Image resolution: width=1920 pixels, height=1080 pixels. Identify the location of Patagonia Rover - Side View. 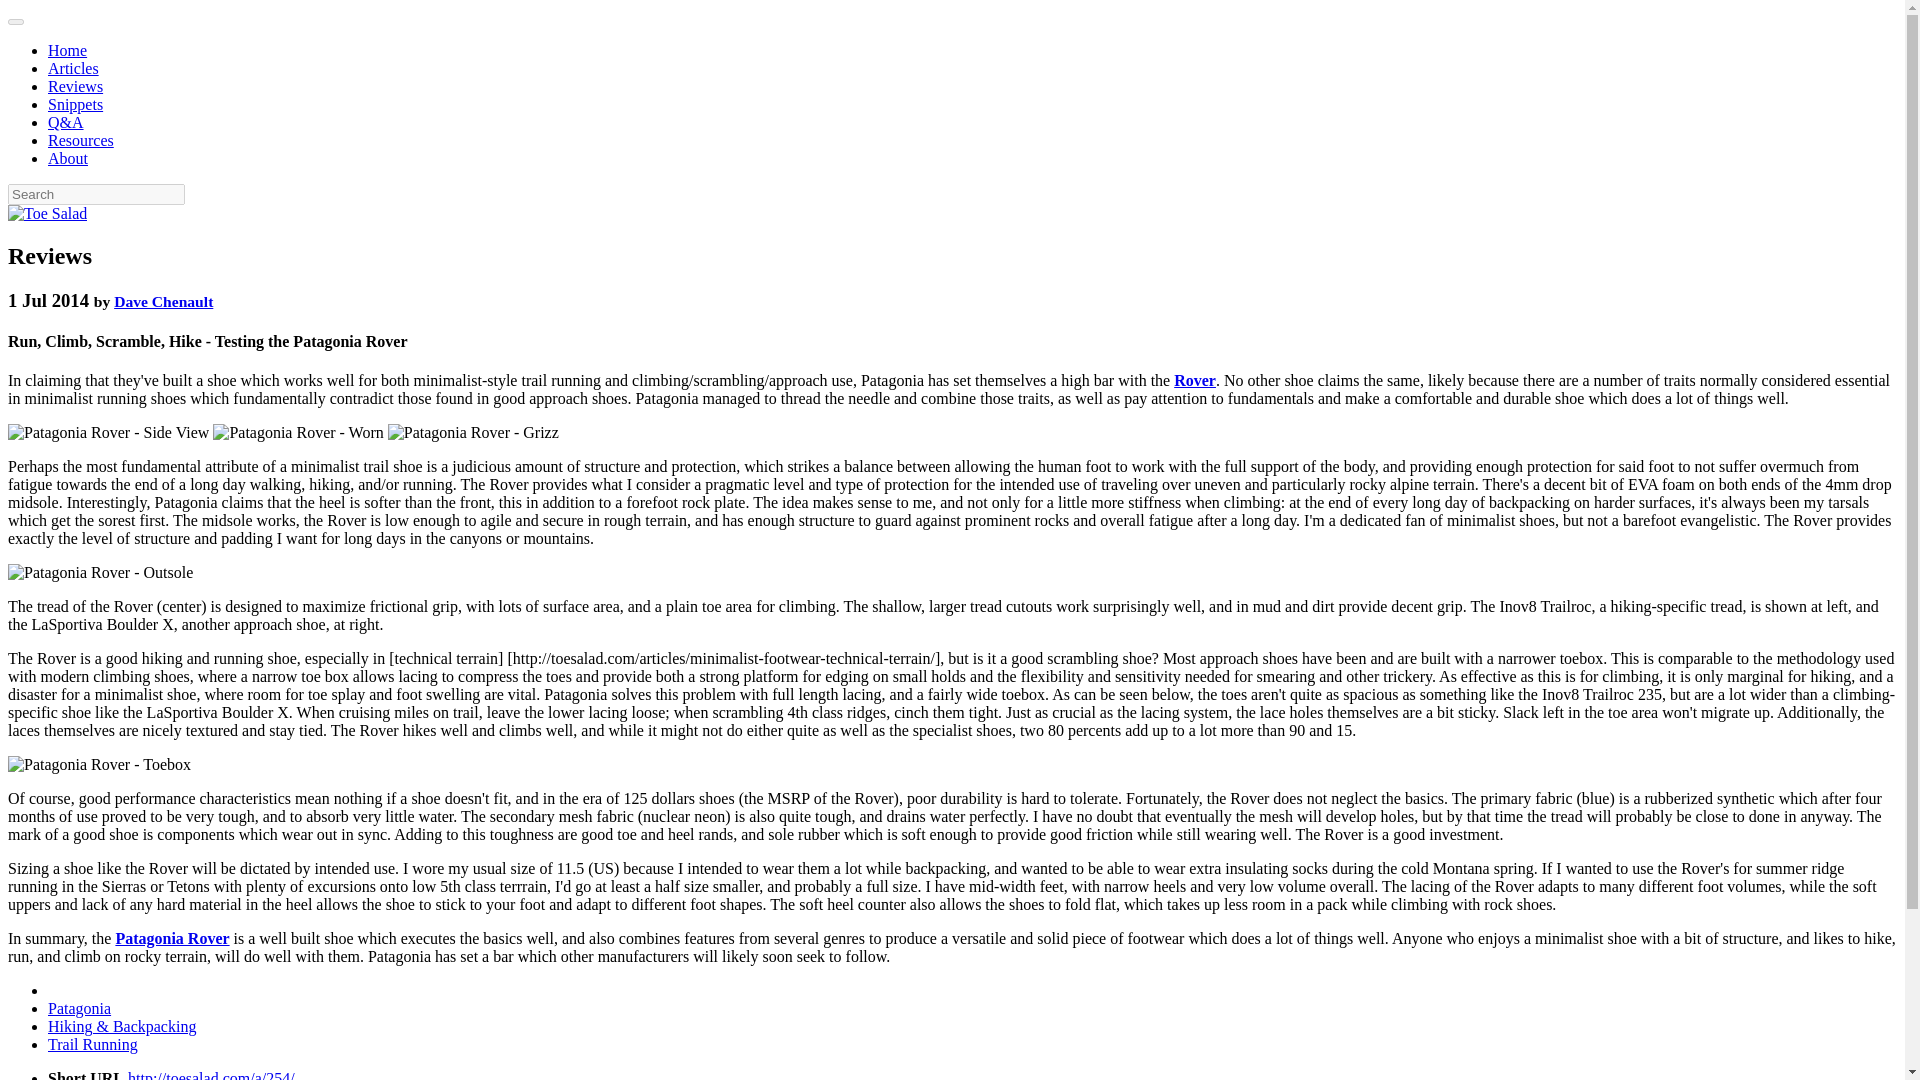
(108, 432).